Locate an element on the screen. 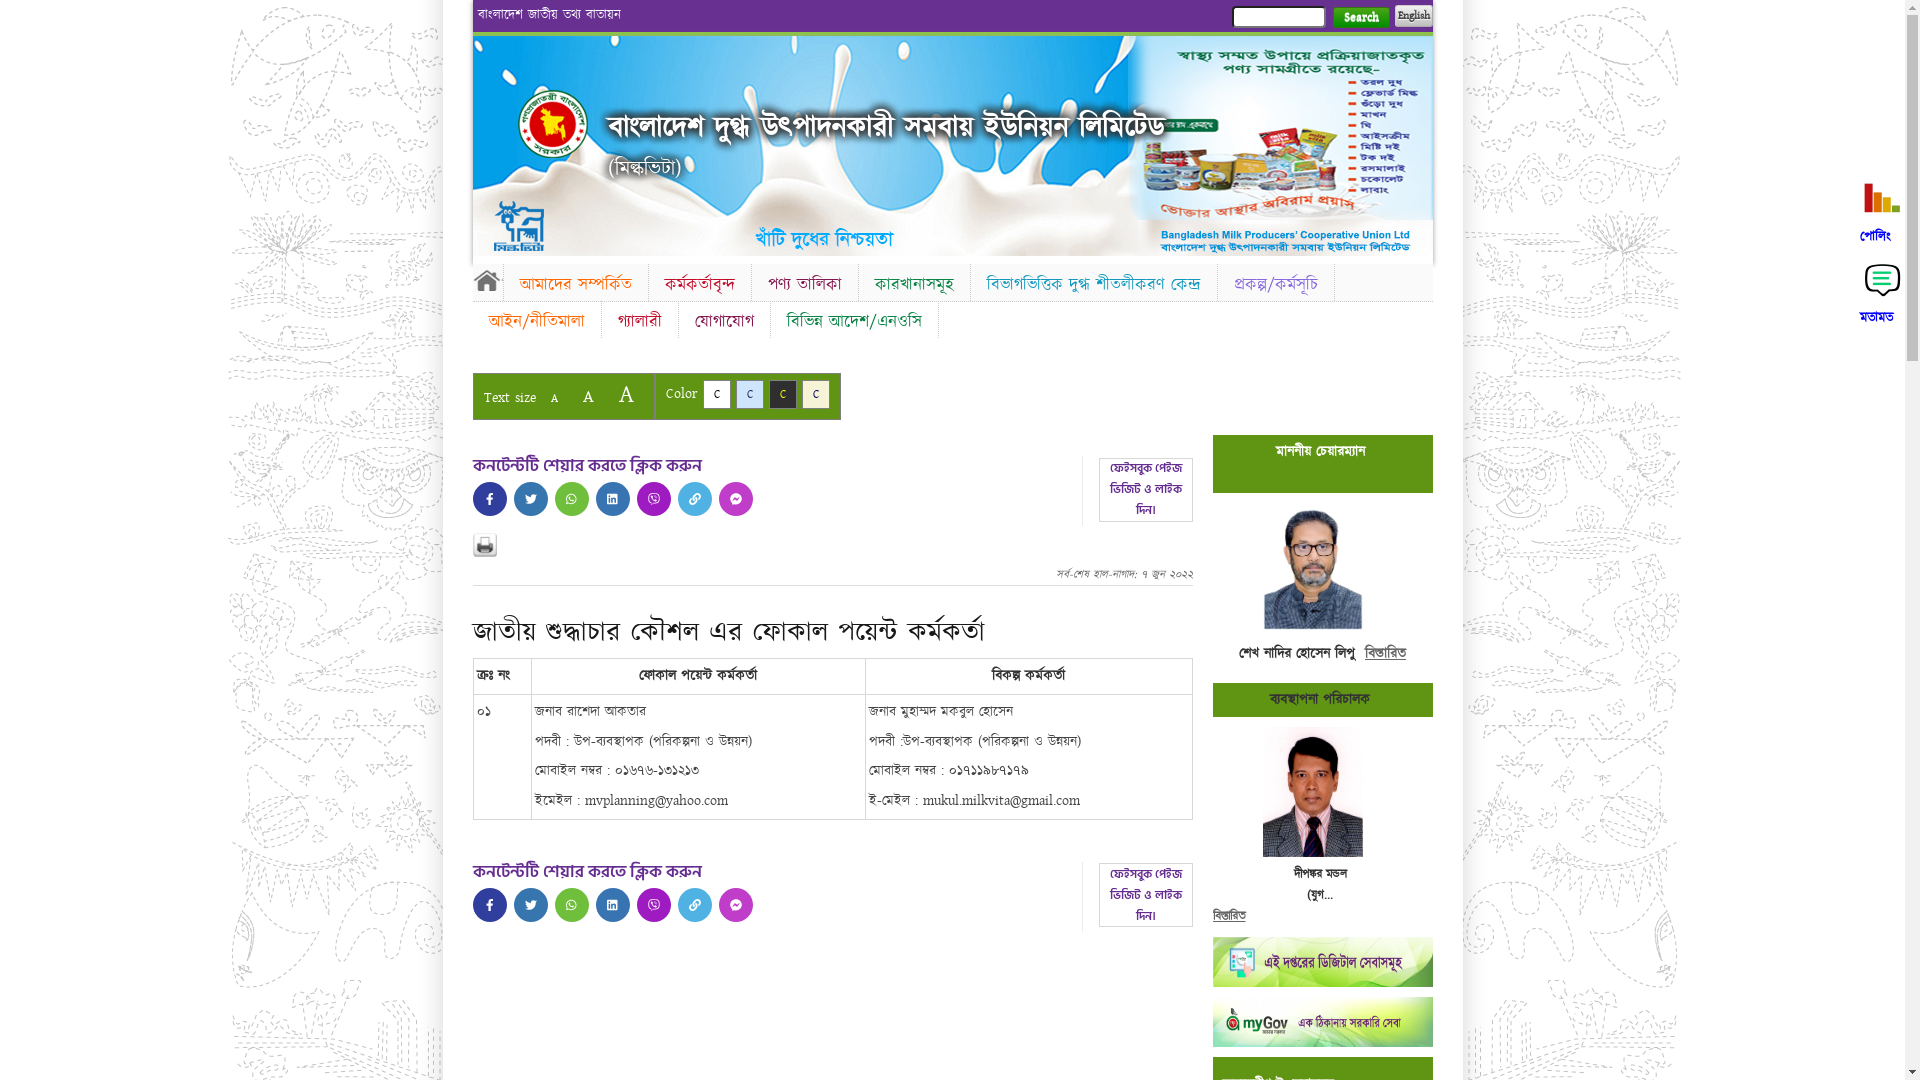 The width and height of the screenshot is (1920, 1080). A is located at coordinates (626, 394).